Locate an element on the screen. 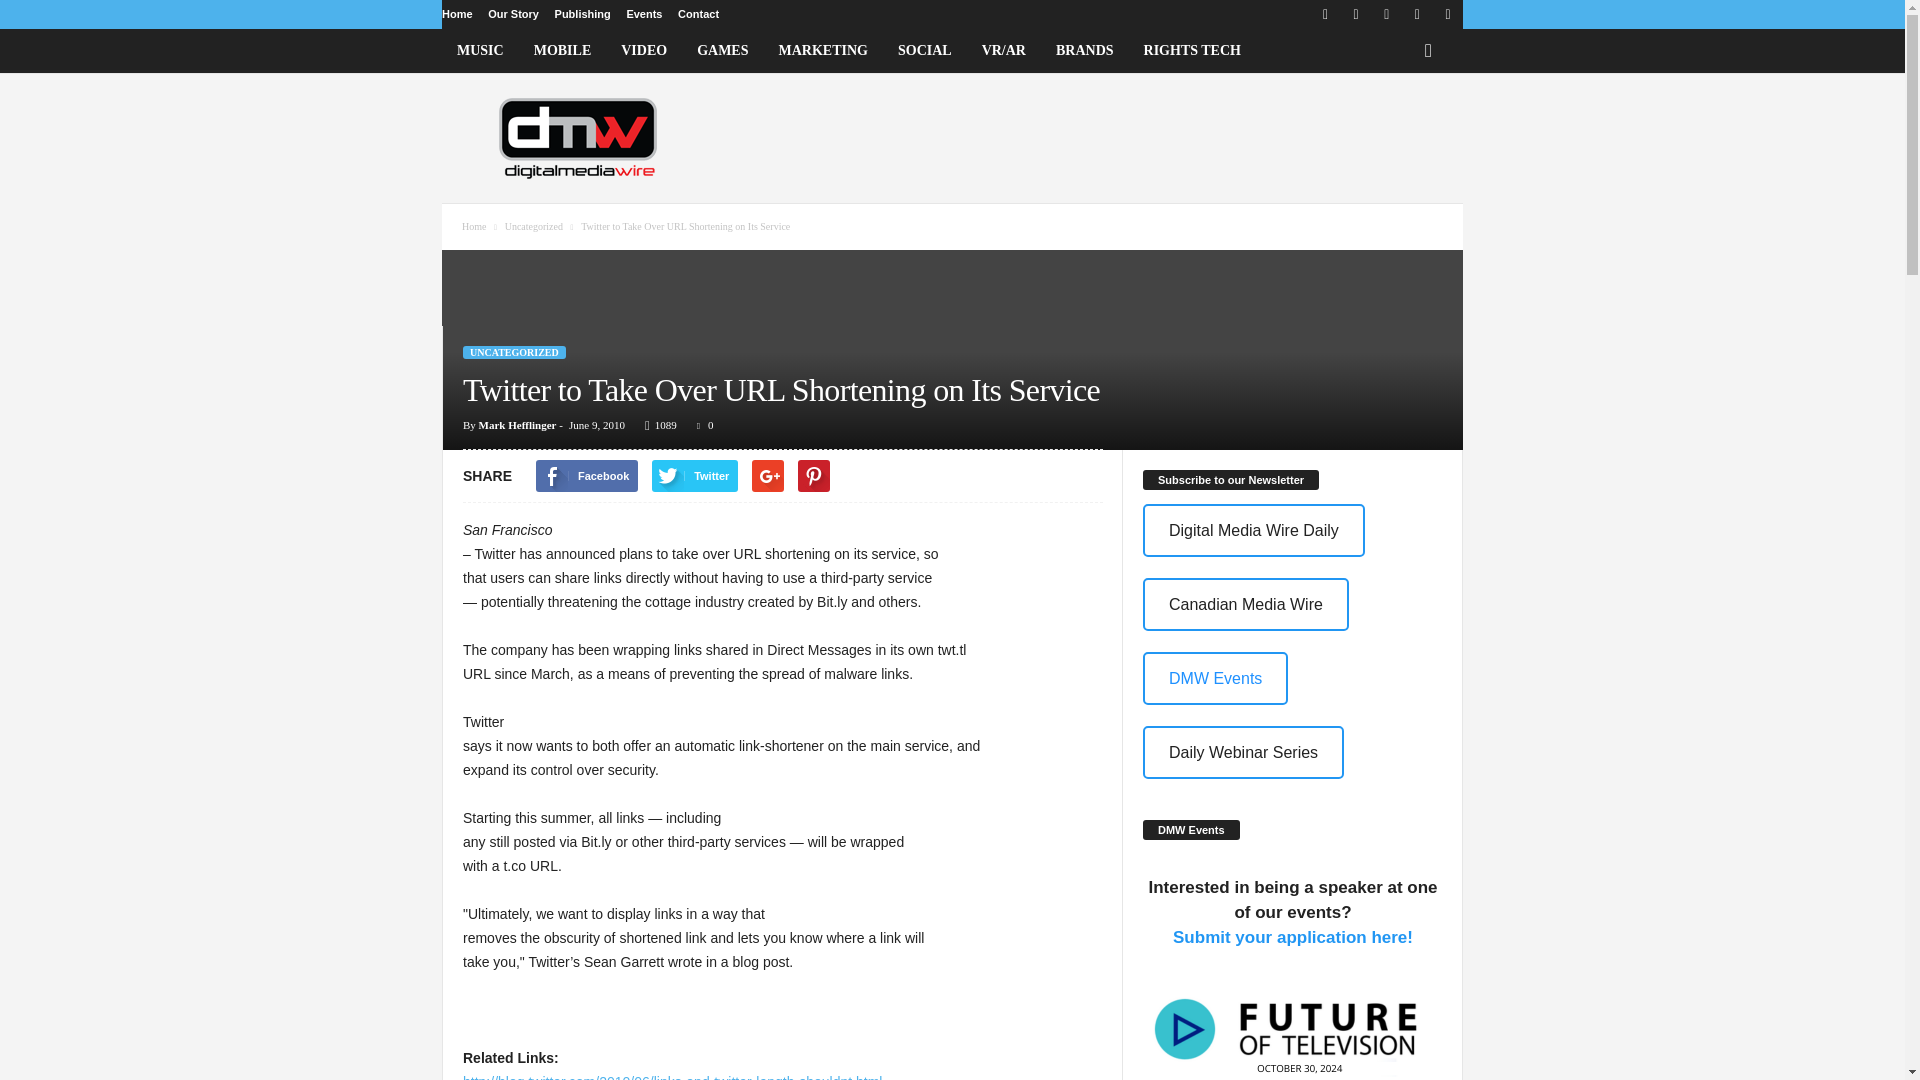 The width and height of the screenshot is (1920, 1080). Events is located at coordinates (644, 14).